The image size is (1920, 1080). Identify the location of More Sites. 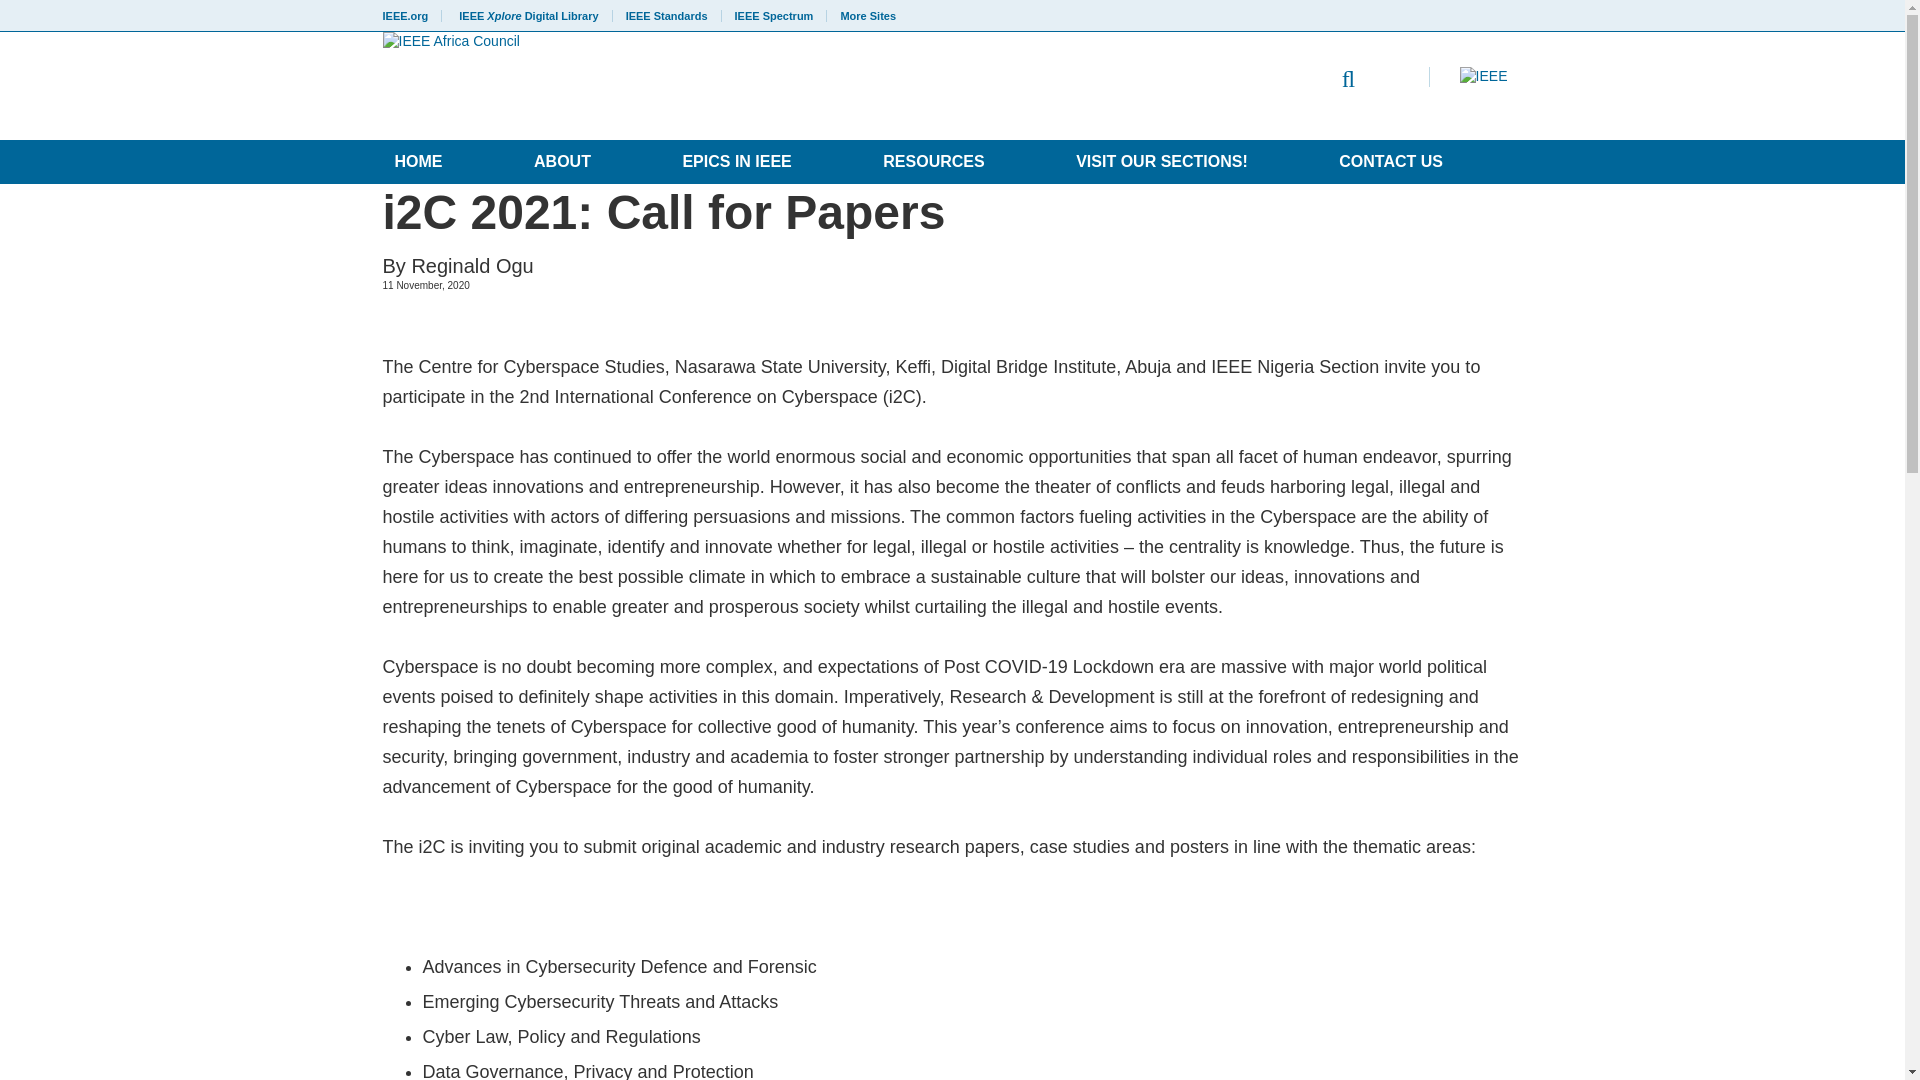
(862, 15).